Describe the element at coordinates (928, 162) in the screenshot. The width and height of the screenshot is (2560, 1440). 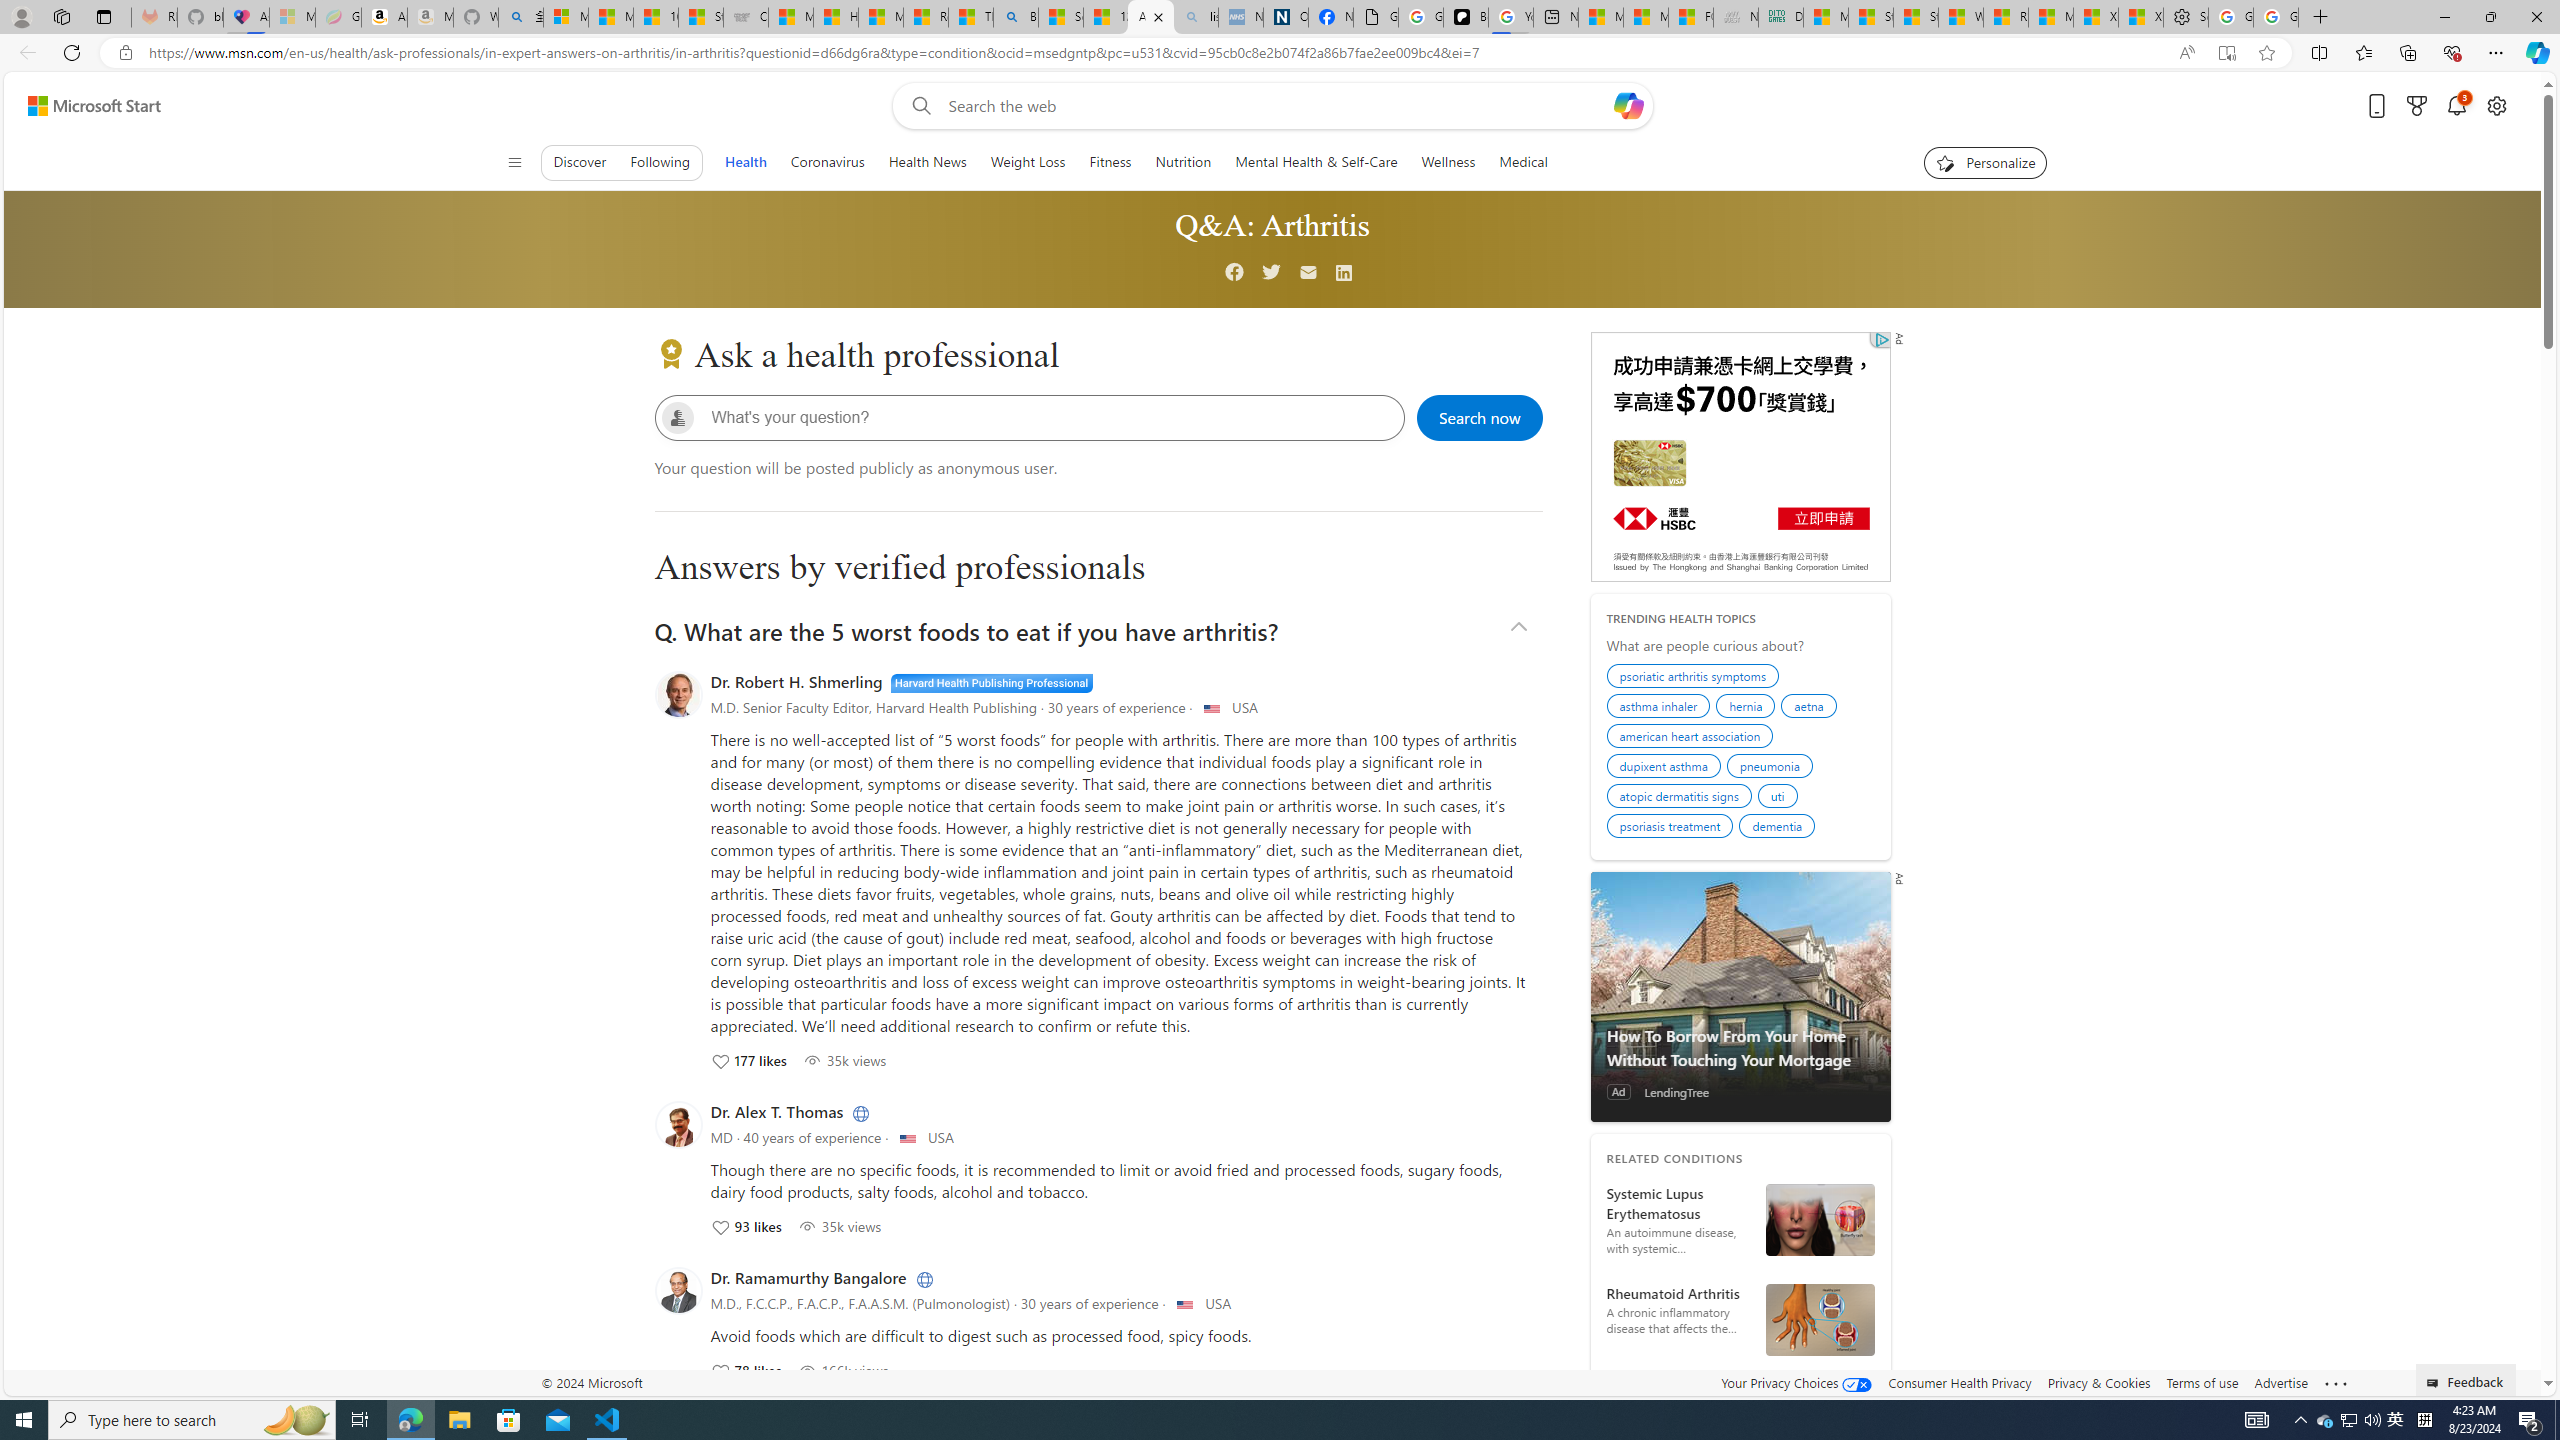
I see `Health News` at that location.